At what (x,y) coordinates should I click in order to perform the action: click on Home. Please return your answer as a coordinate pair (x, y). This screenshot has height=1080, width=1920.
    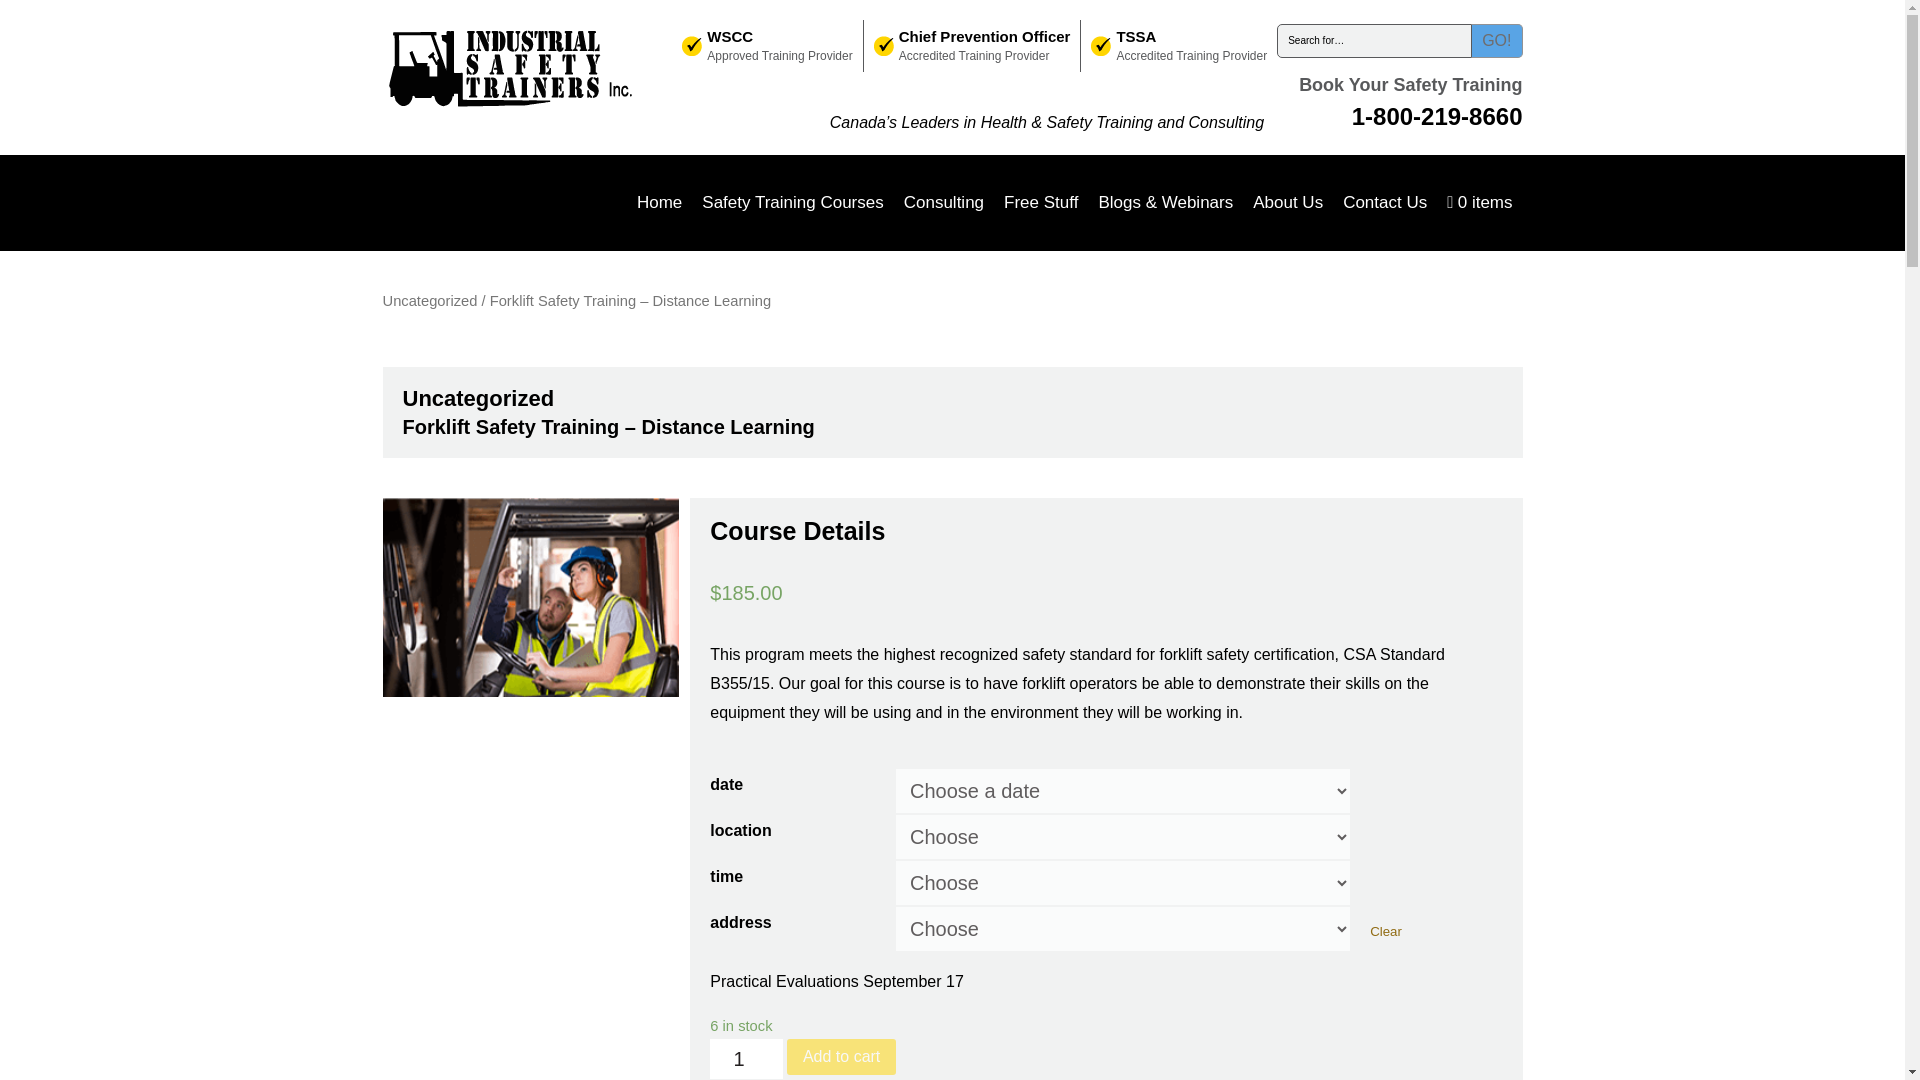
    Looking at the image, I should click on (659, 202).